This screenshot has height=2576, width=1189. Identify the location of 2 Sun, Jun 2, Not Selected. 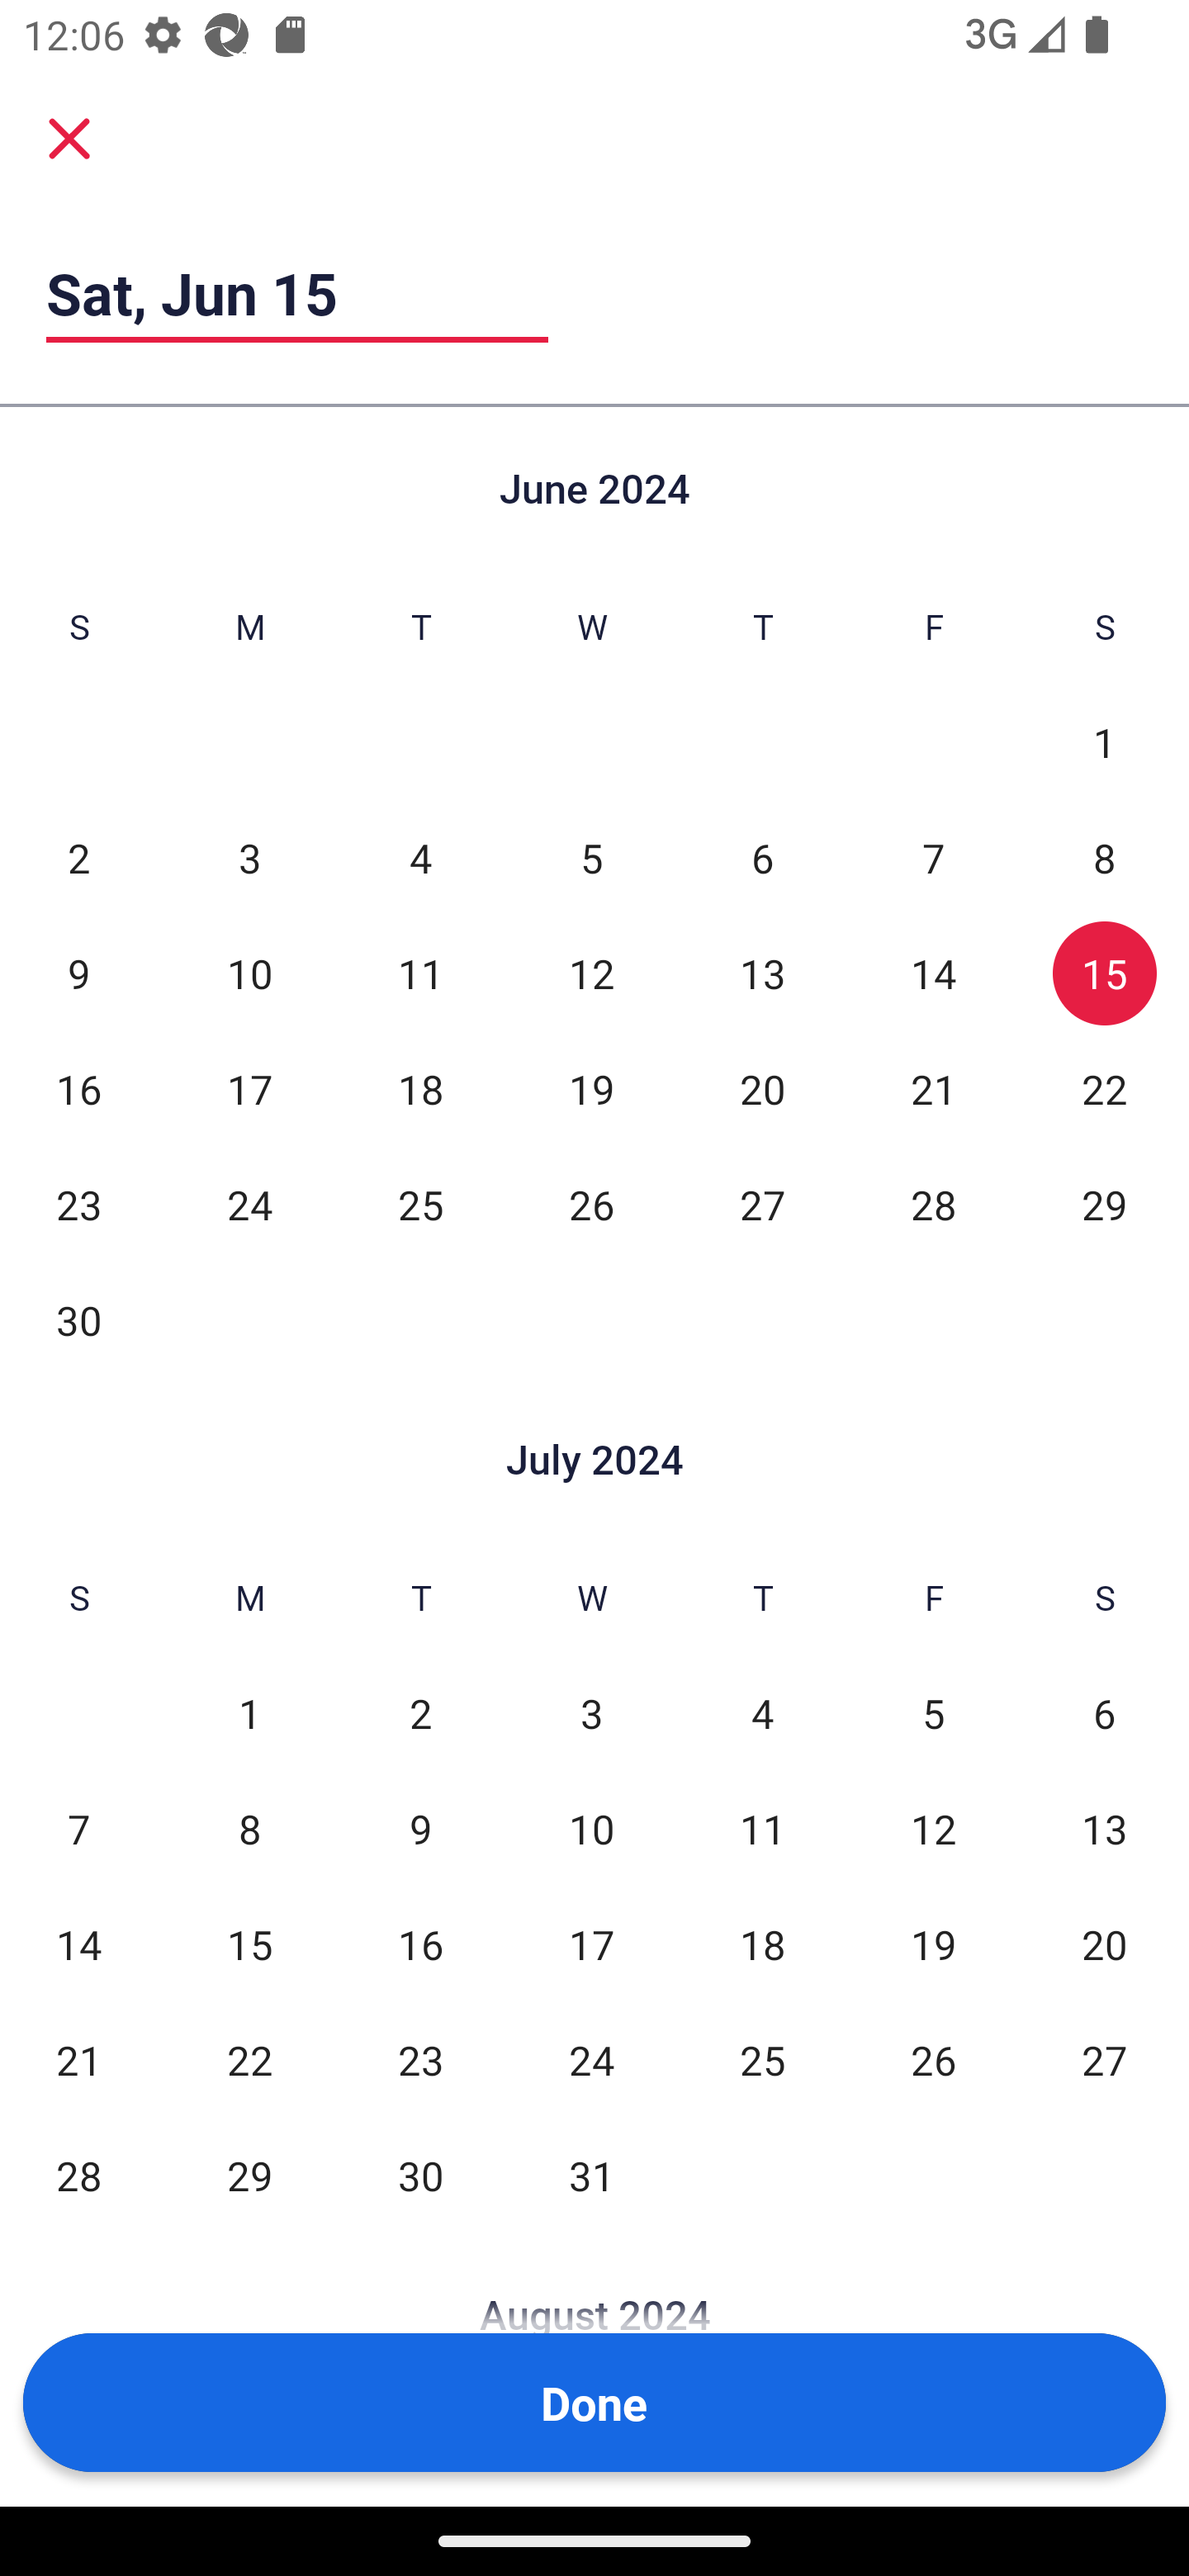
(78, 857).